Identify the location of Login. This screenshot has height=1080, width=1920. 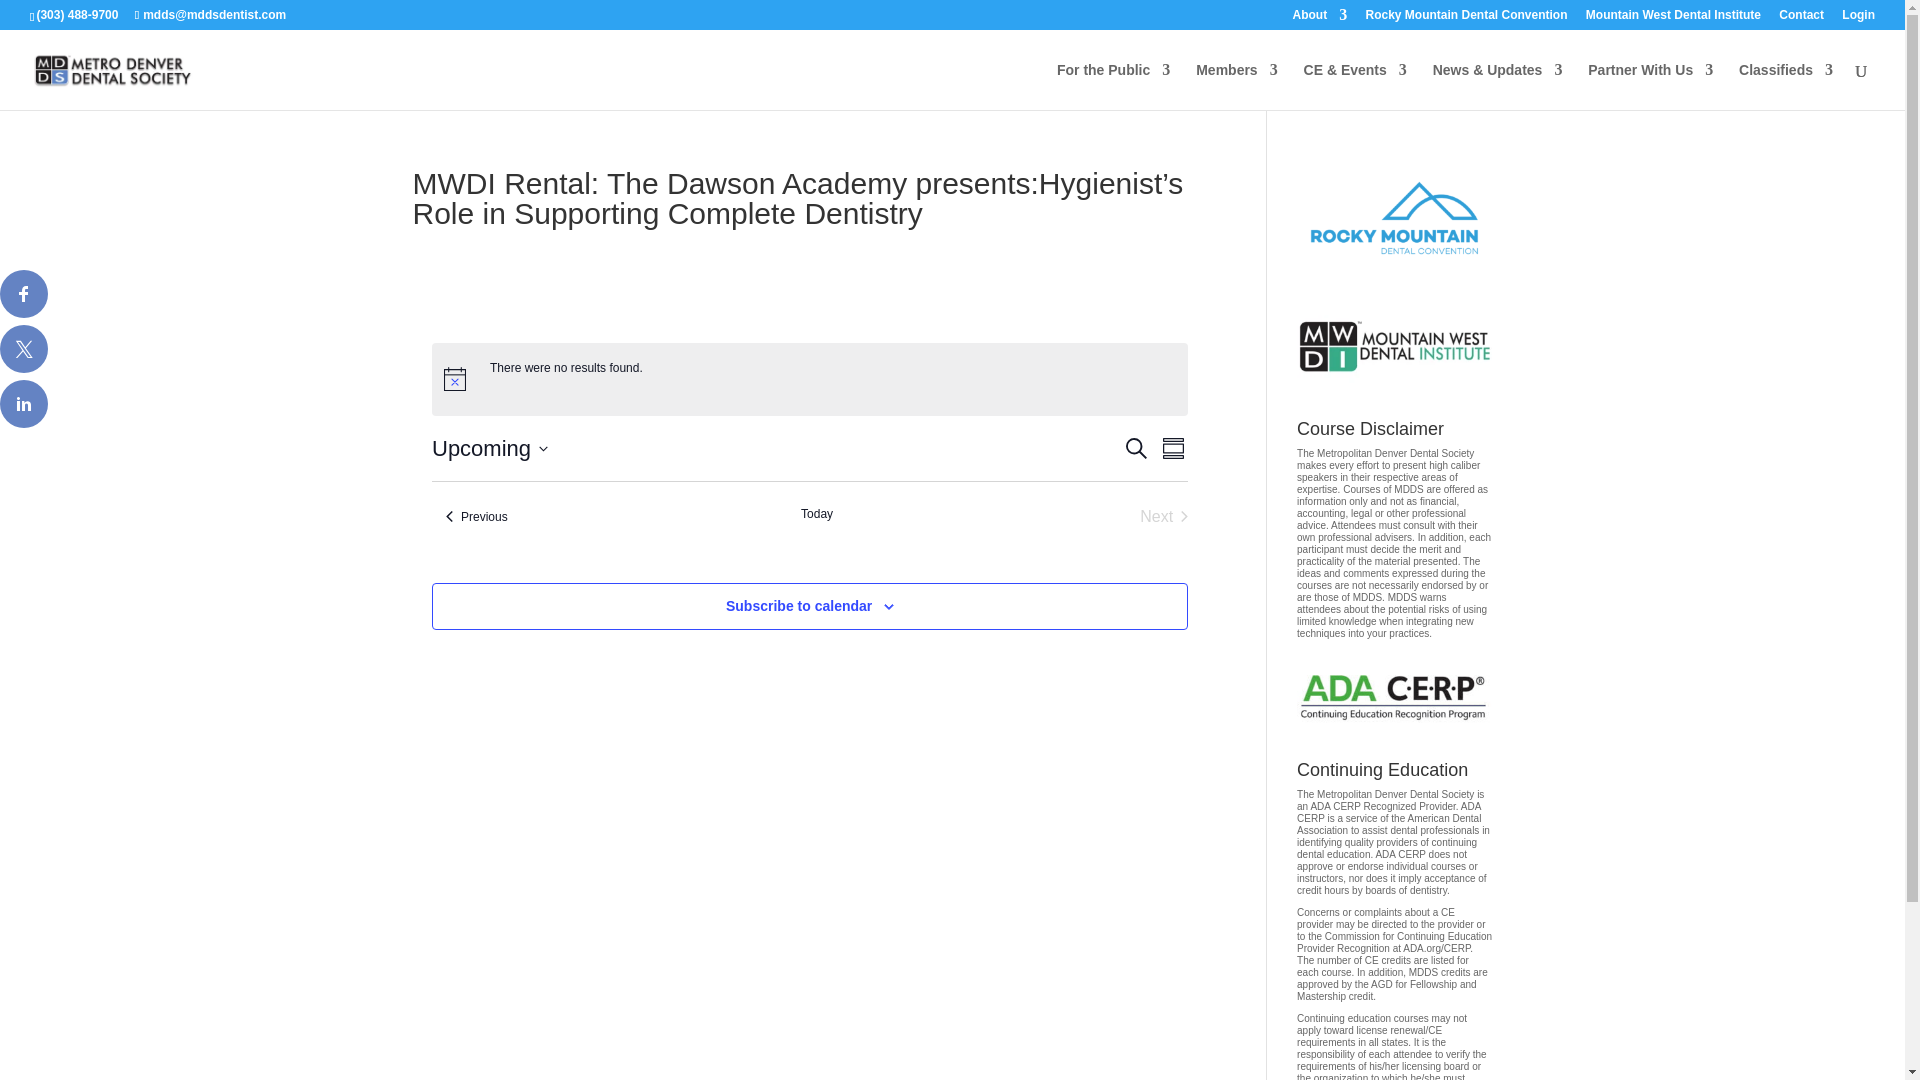
(1858, 19).